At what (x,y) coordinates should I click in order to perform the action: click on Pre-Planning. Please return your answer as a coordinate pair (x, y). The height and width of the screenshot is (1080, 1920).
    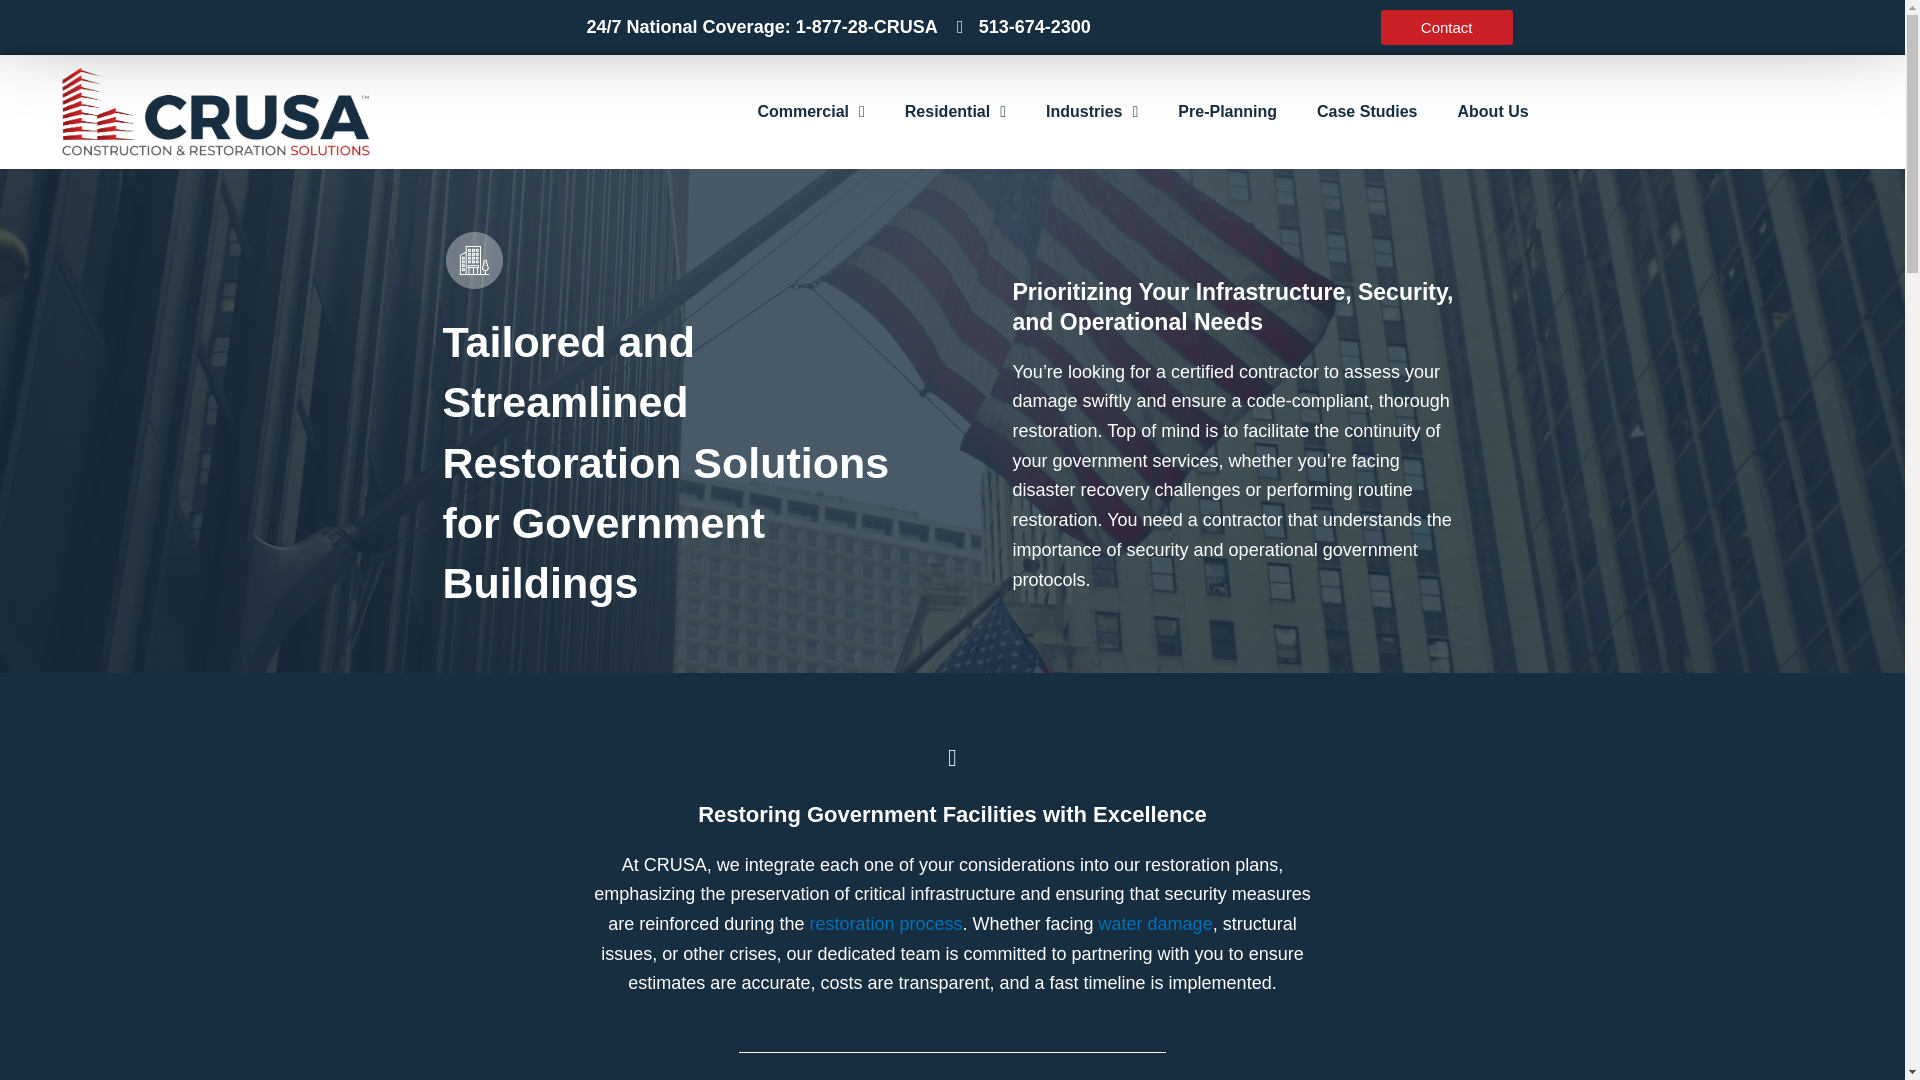
    Looking at the image, I should click on (1227, 112).